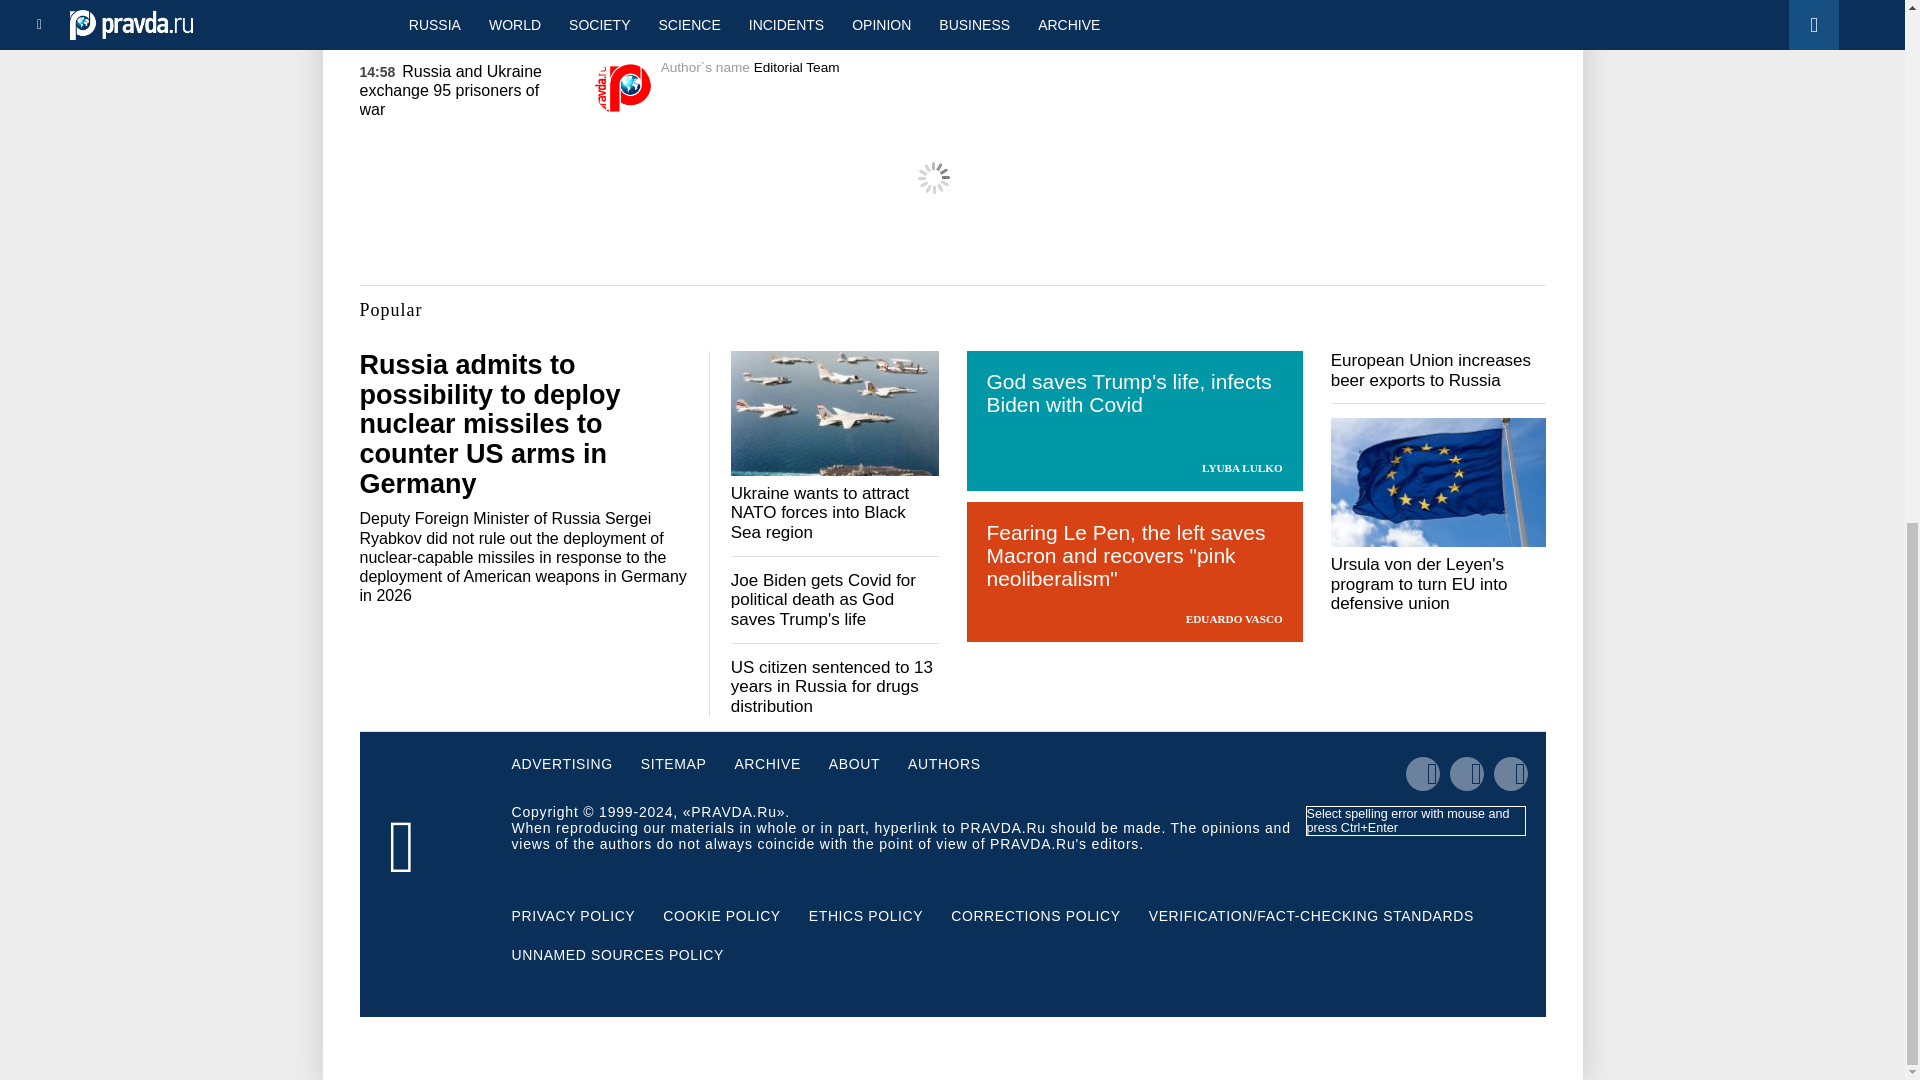 Image resolution: width=1920 pixels, height=1080 pixels. Describe the element at coordinates (450, 90) in the screenshot. I see `Russia and Ukraine exchange 95 prisoners of war` at that location.